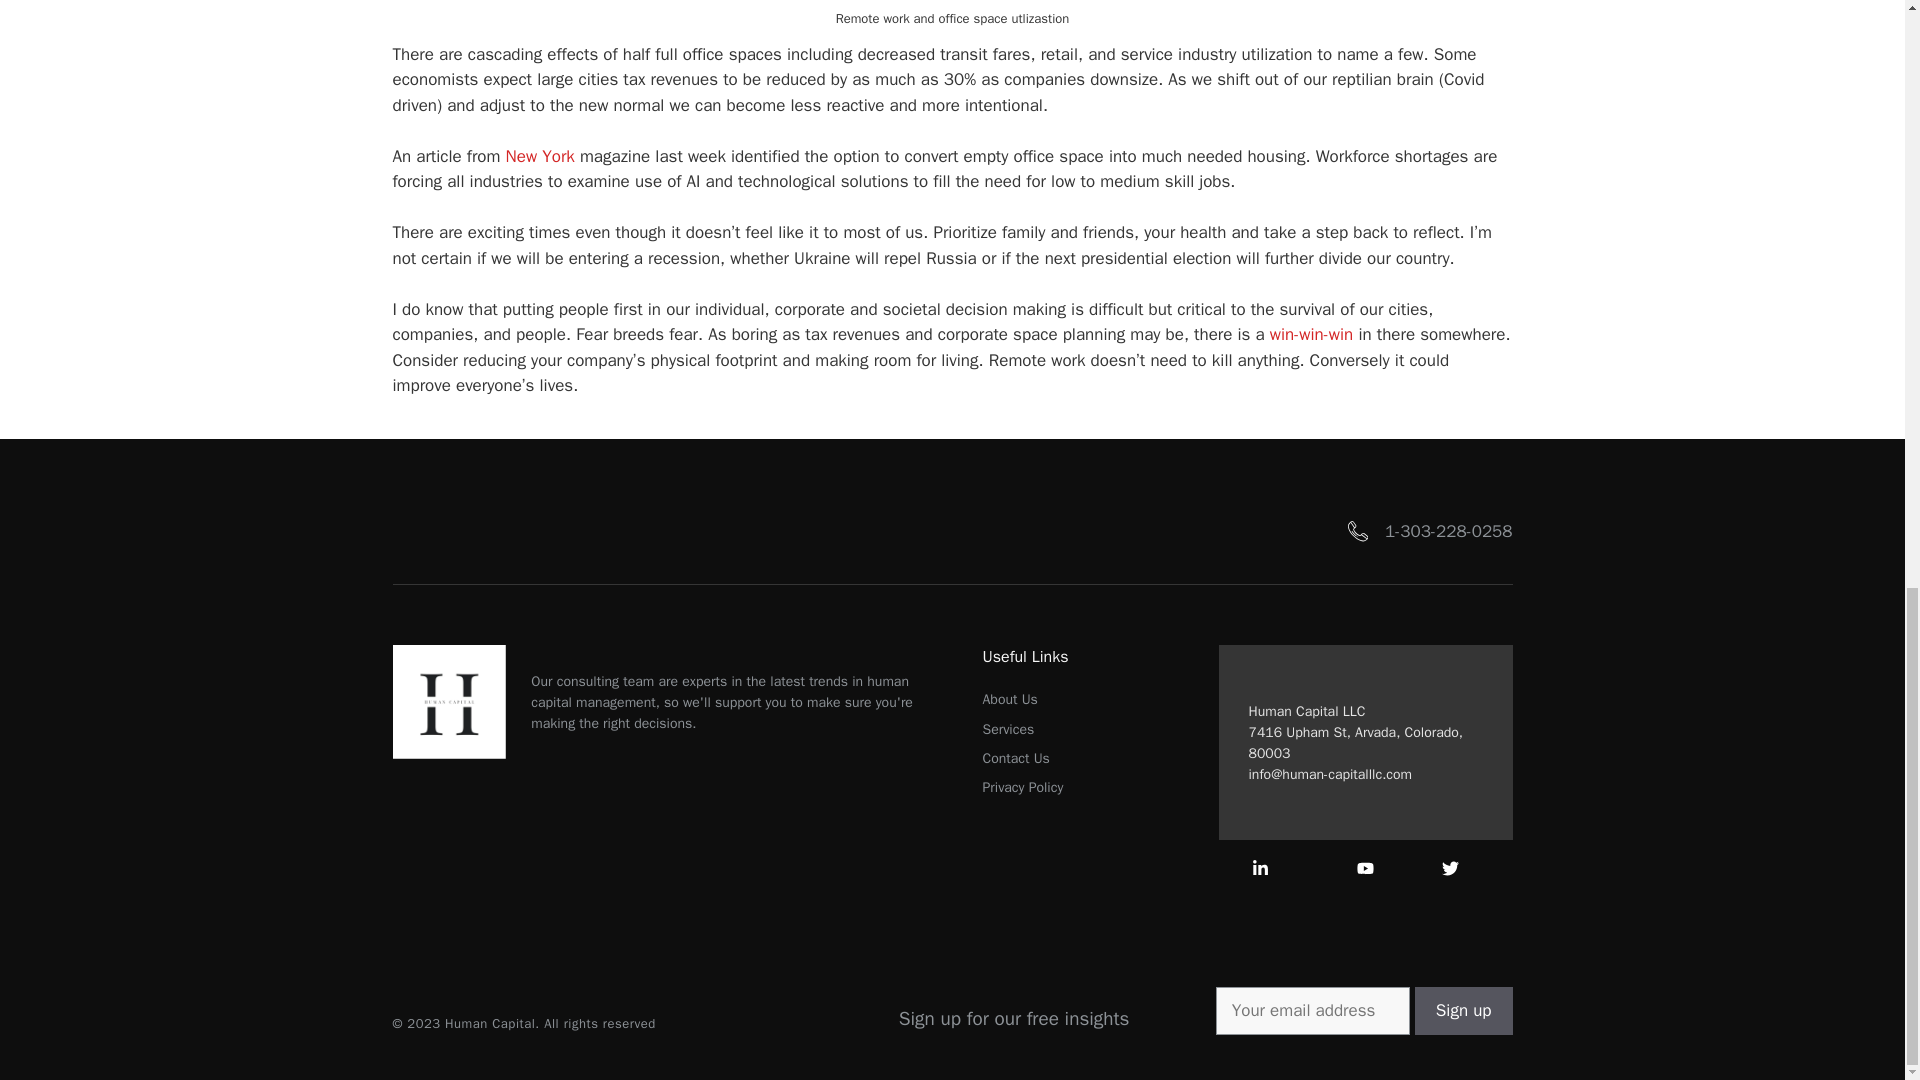 The width and height of the screenshot is (1920, 1080). Describe the element at coordinates (1311, 334) in the screenshot. I see `win-win-win` at that location.